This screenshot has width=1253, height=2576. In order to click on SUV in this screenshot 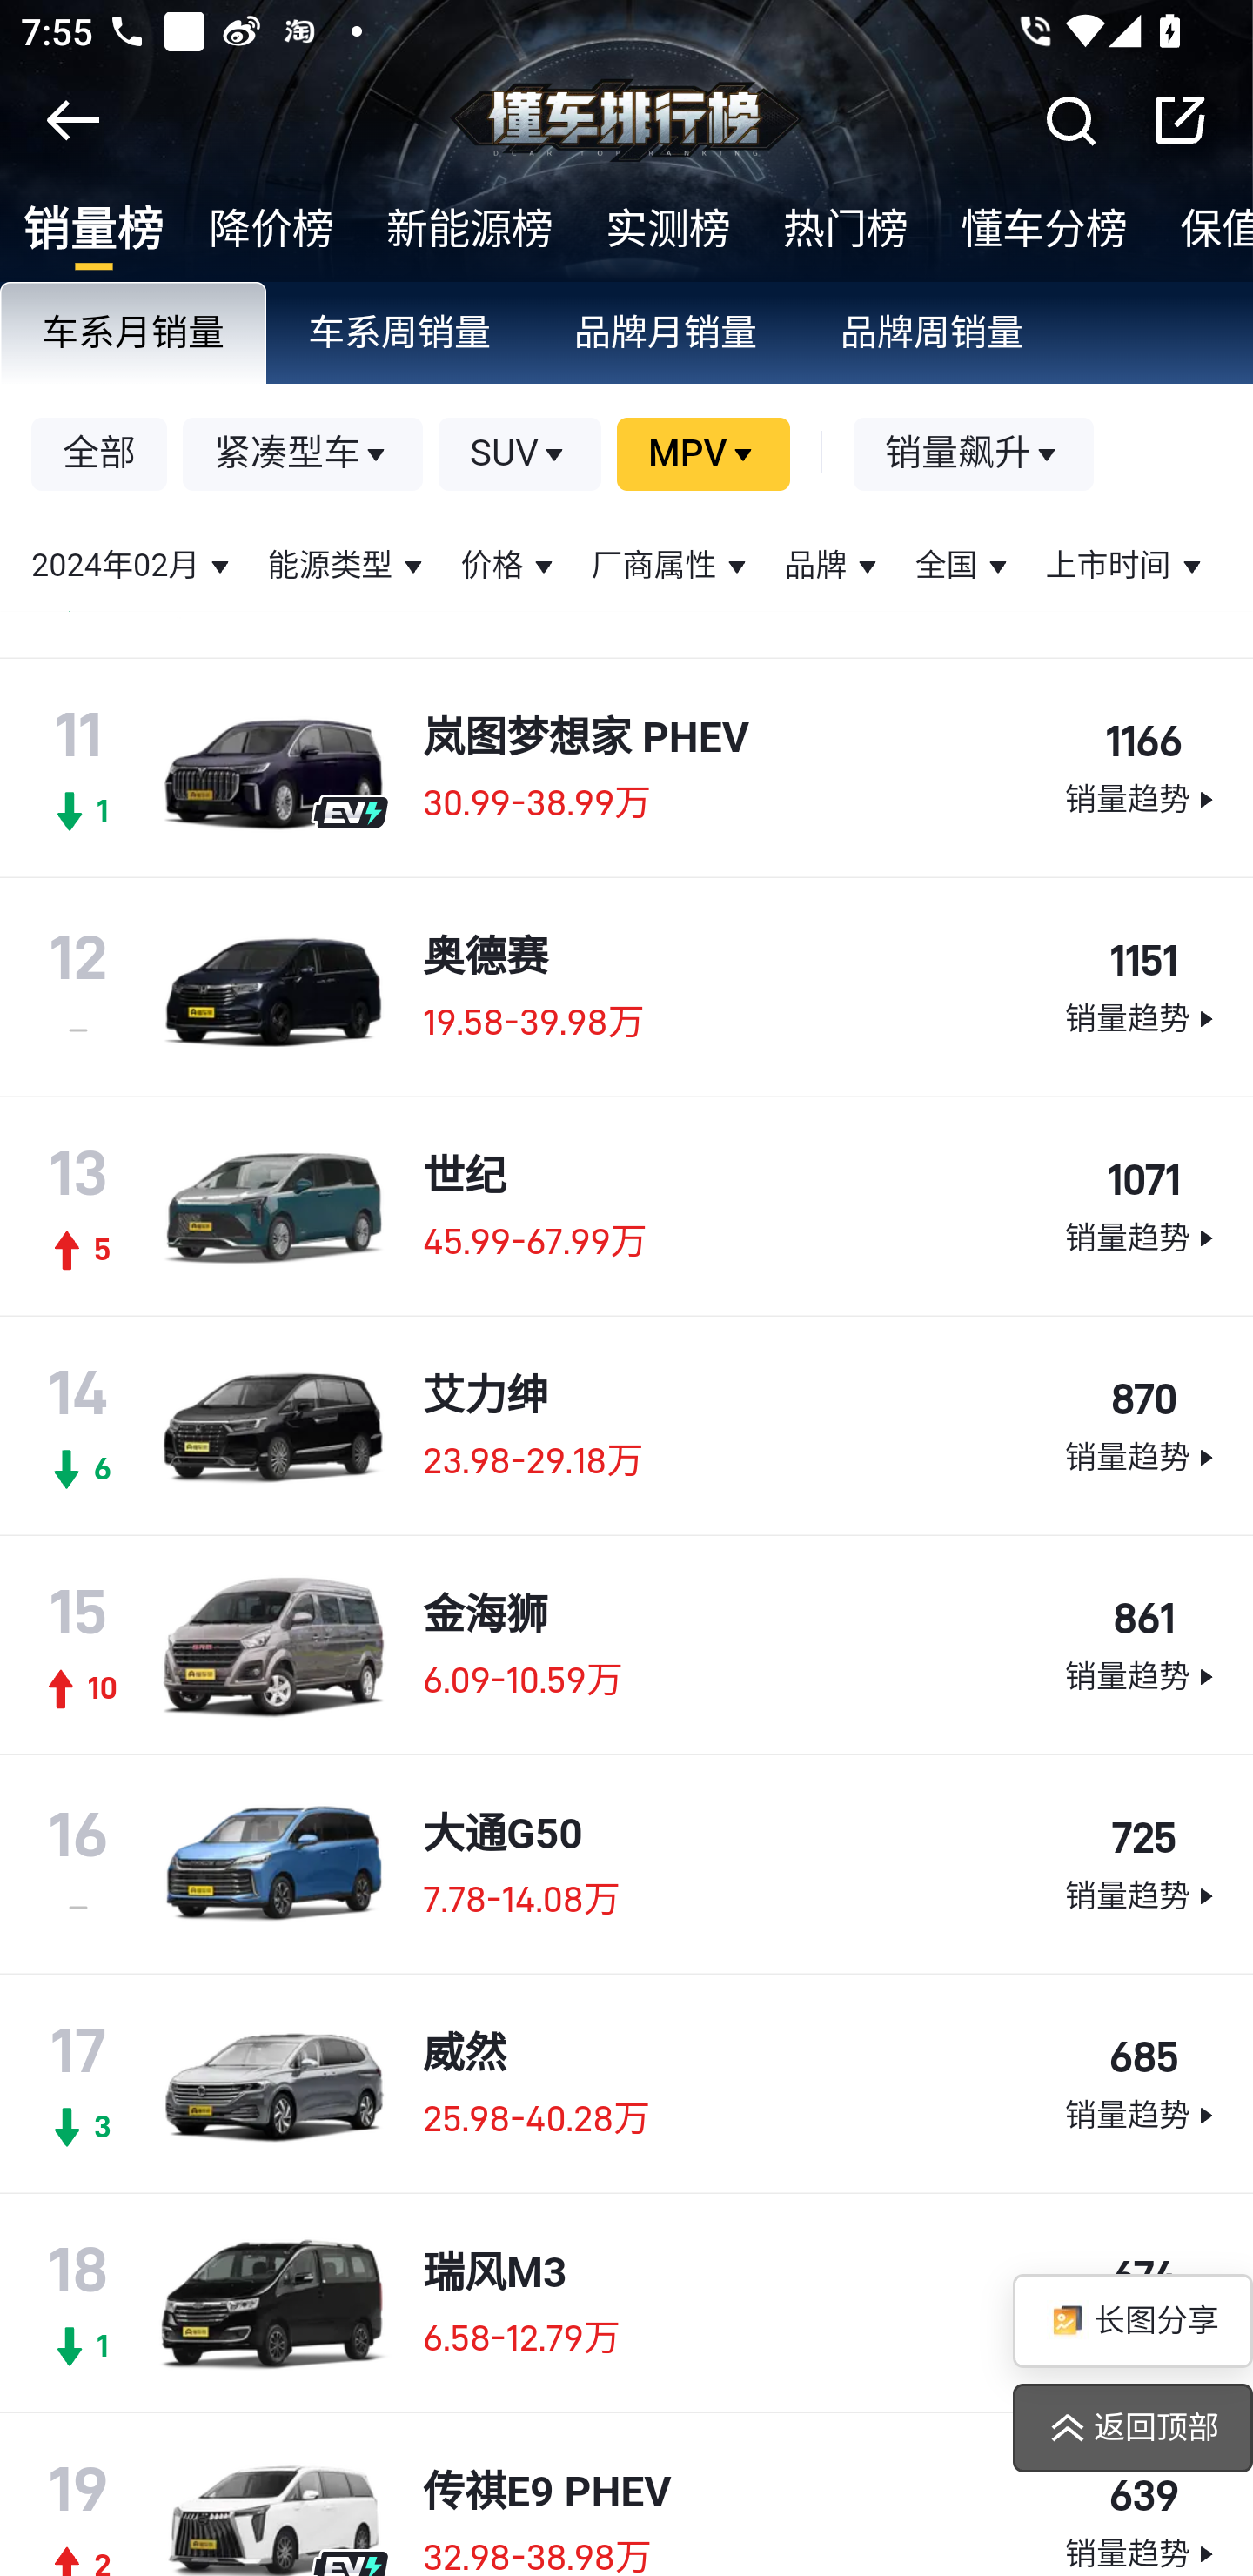, I will do `click(520, 456)`.